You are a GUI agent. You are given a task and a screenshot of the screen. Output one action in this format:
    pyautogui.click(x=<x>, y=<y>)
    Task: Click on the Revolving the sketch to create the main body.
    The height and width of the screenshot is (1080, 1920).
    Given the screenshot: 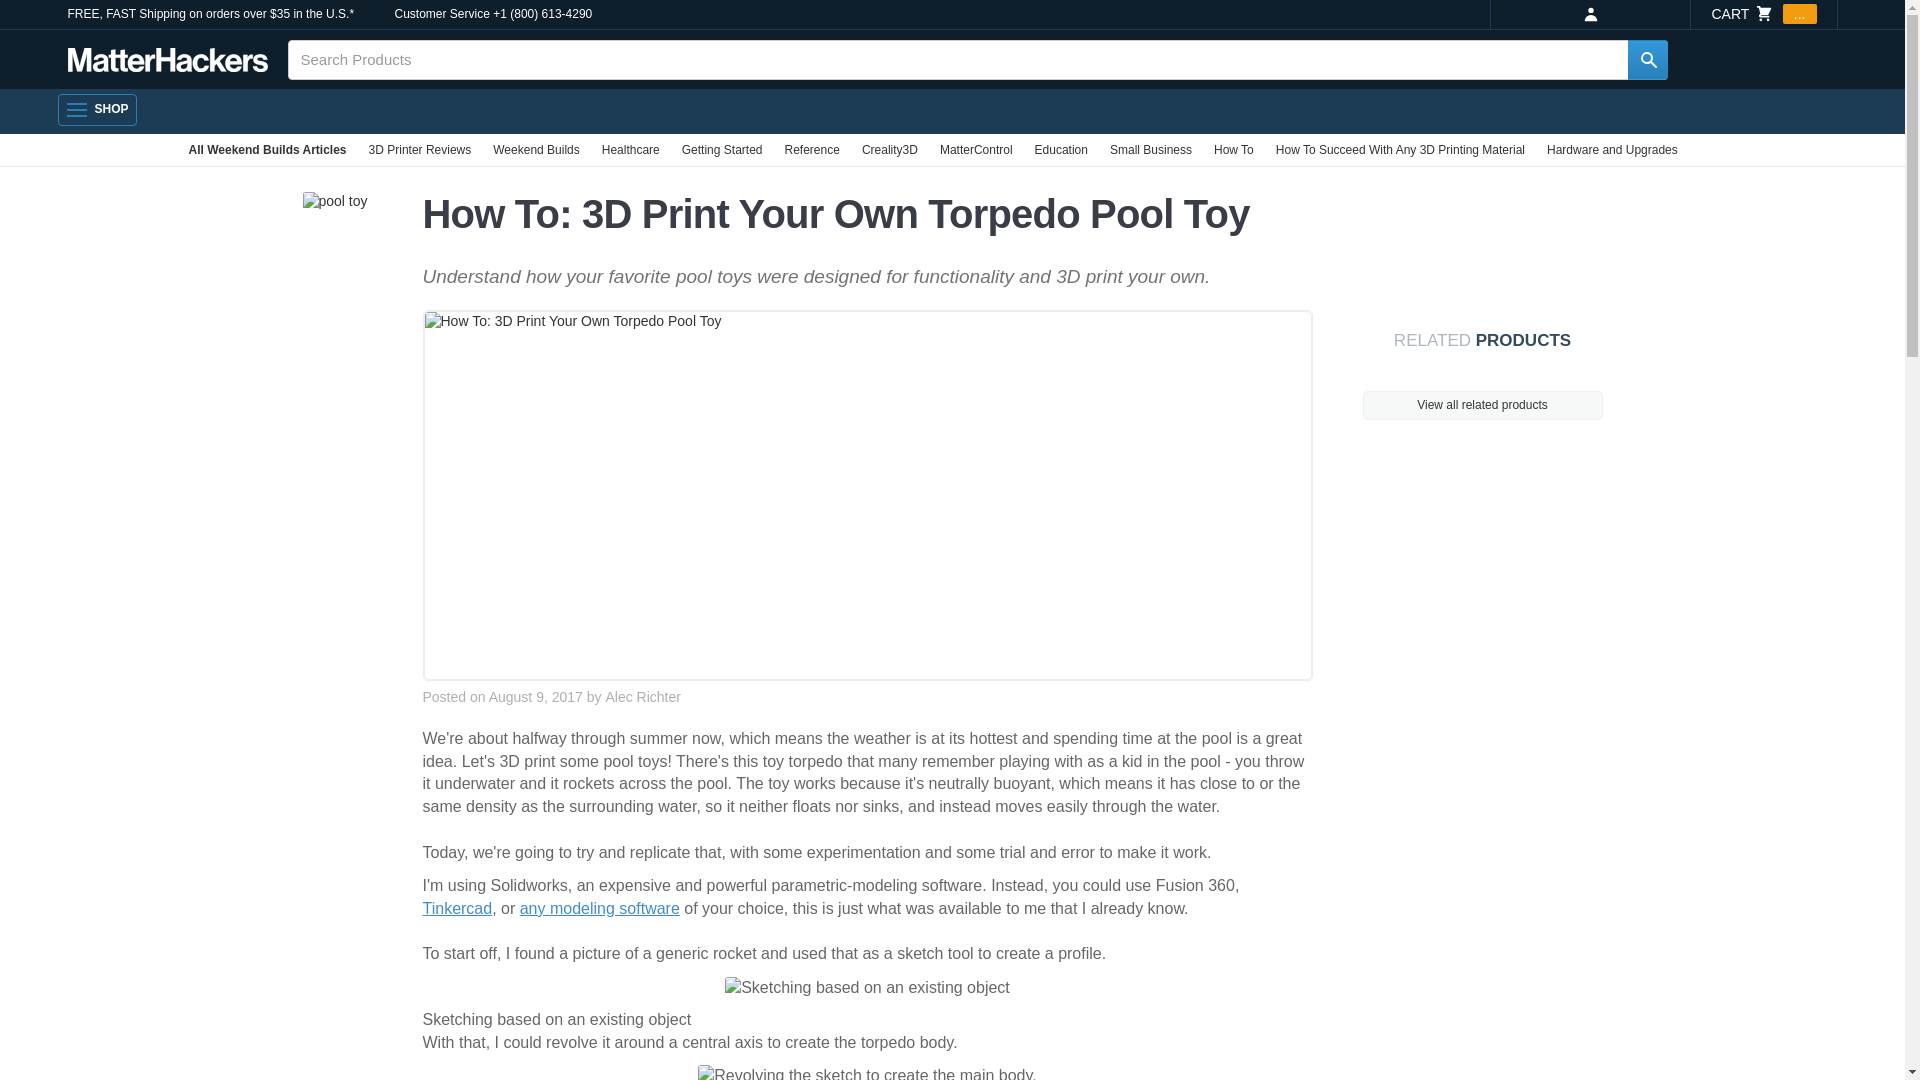 What is the action you would take?
    pyautogui.click(x=867, y=1072)
    